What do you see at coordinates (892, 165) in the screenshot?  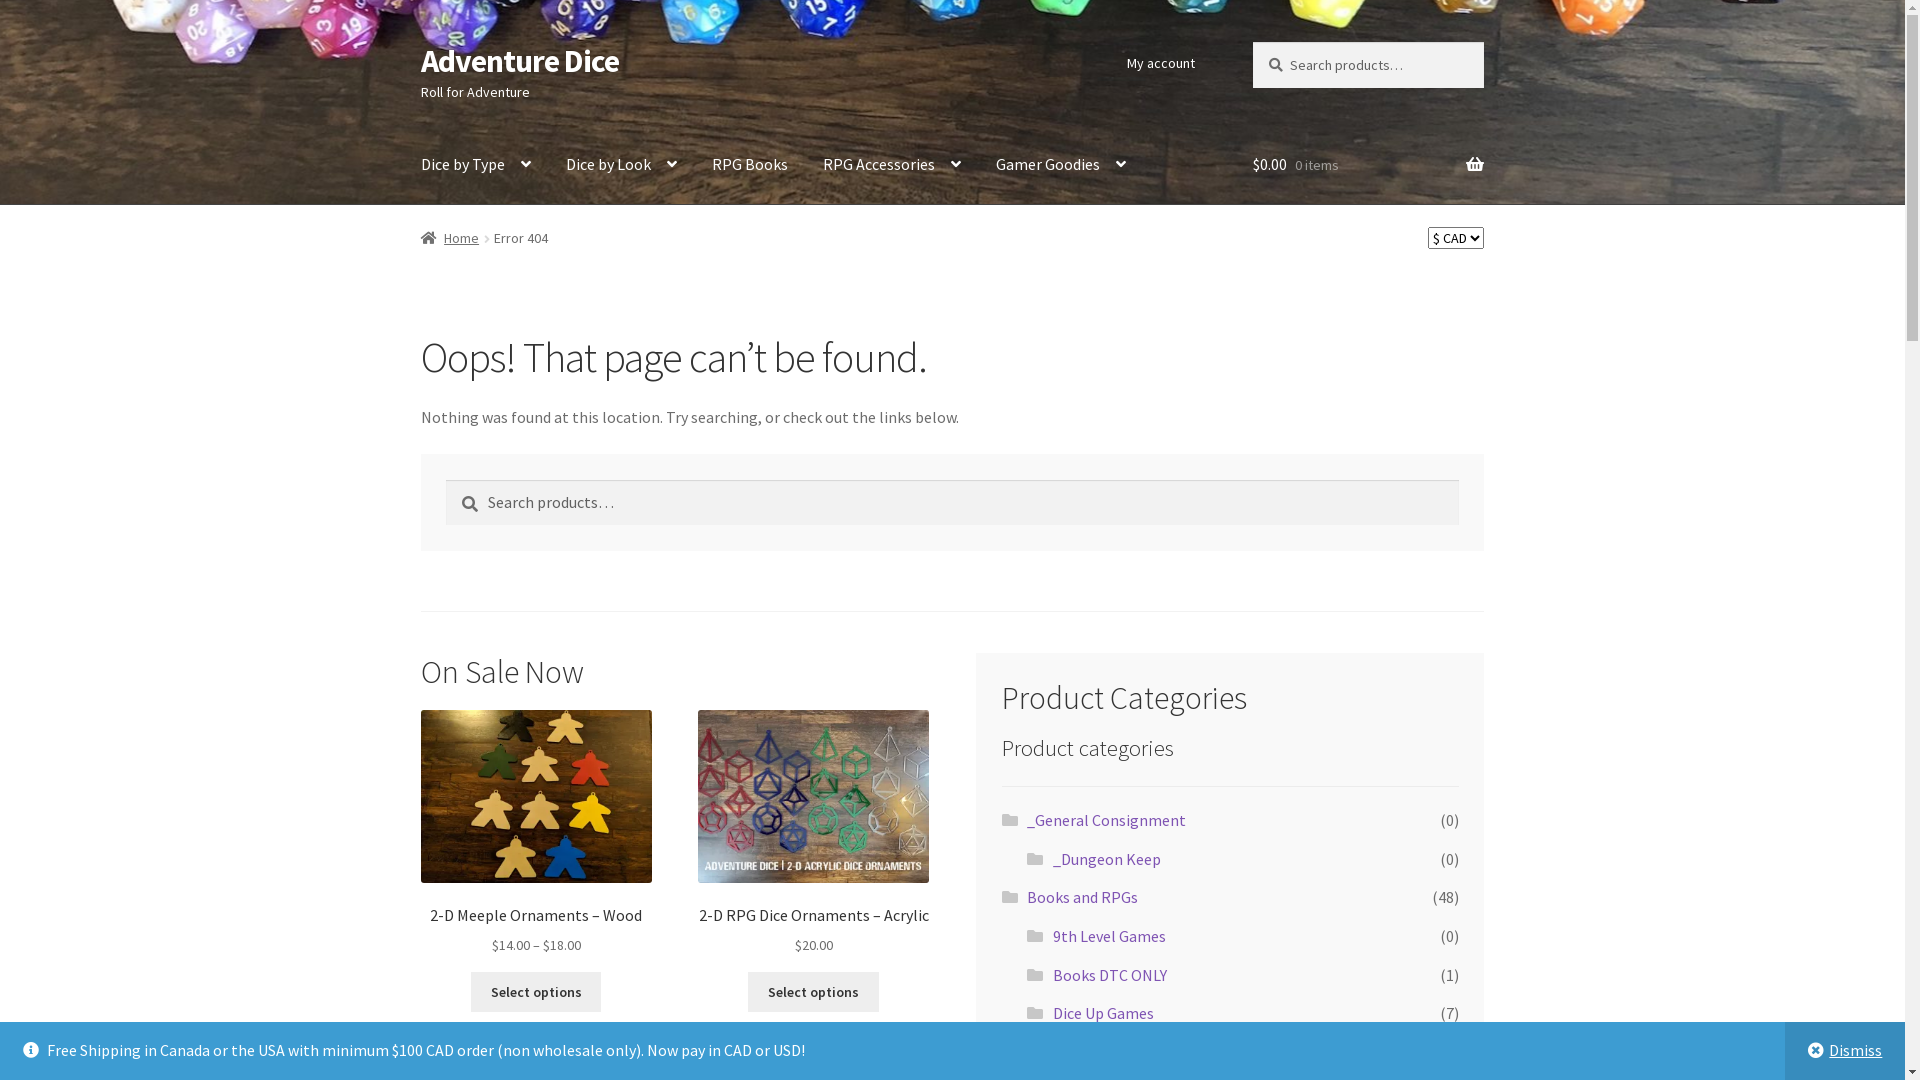 I see `RPG Accessories` at bounding box center [892, 165].